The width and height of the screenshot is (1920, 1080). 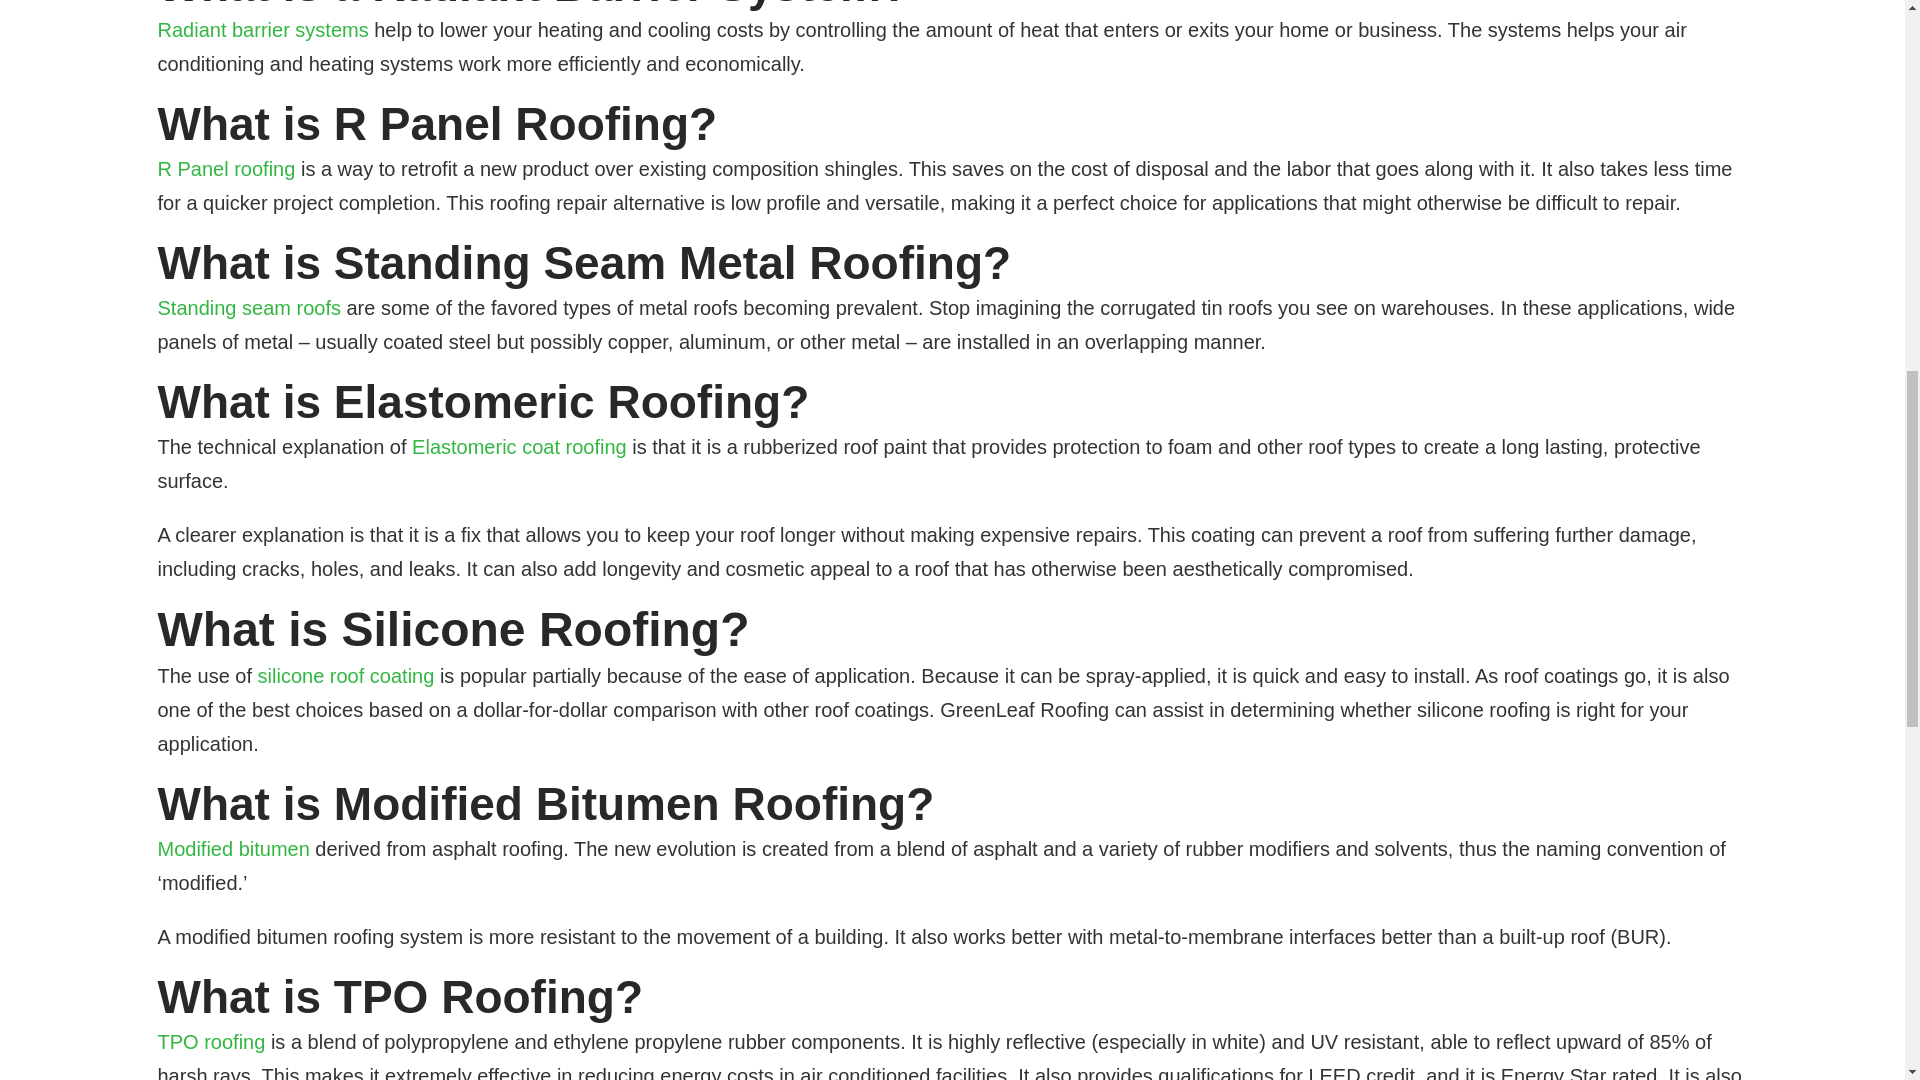 What do you see at coordinates (262, 30) in the screenshot?
I see `Radiant barrier systems` at bounding box center [262, 30].